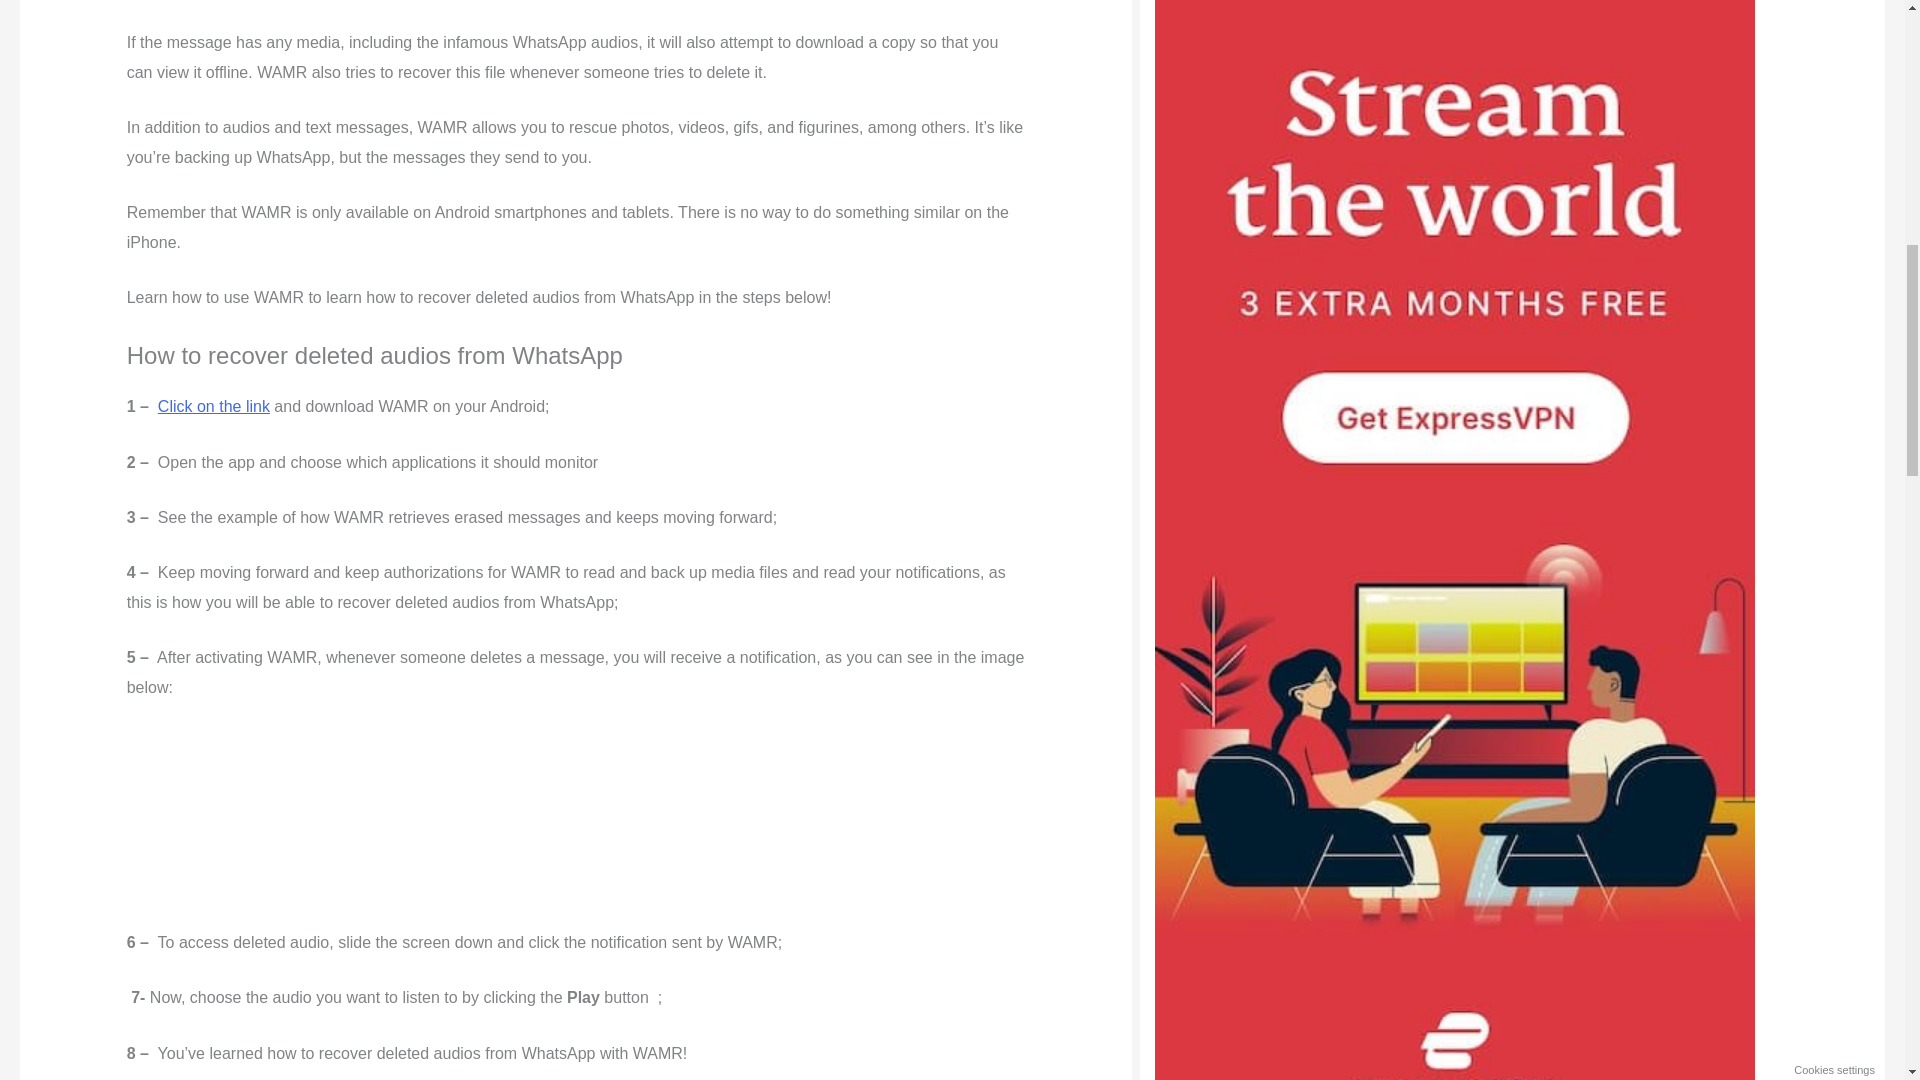 The height and width of the screenshot is (1080, 1920). What do you see at coordinates (576, 827) in the screenshot?
I see `Advertisement` at bounding box center [576, 827].